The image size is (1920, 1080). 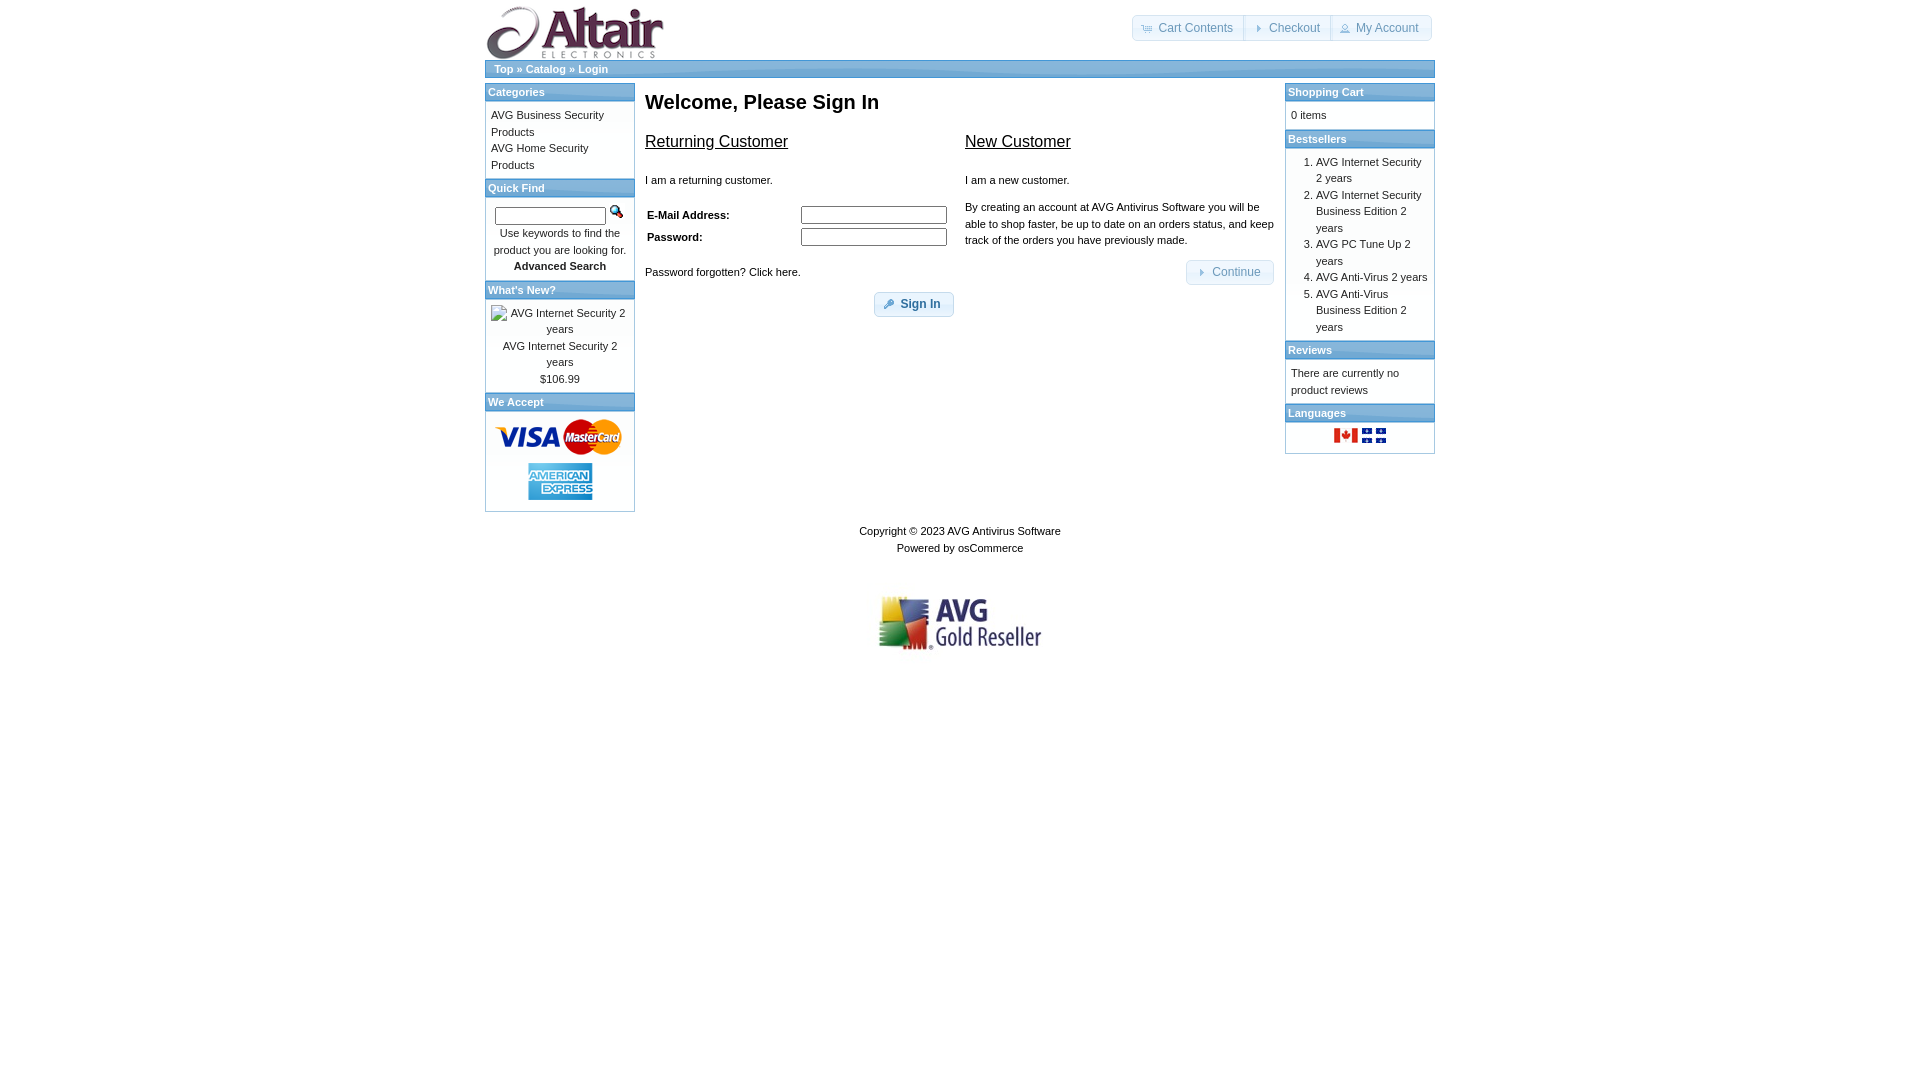 What do you see at coordinates (548, 124) in the screenshot?
I see `AVG Business Security Products` at bounding box center [548, 124].